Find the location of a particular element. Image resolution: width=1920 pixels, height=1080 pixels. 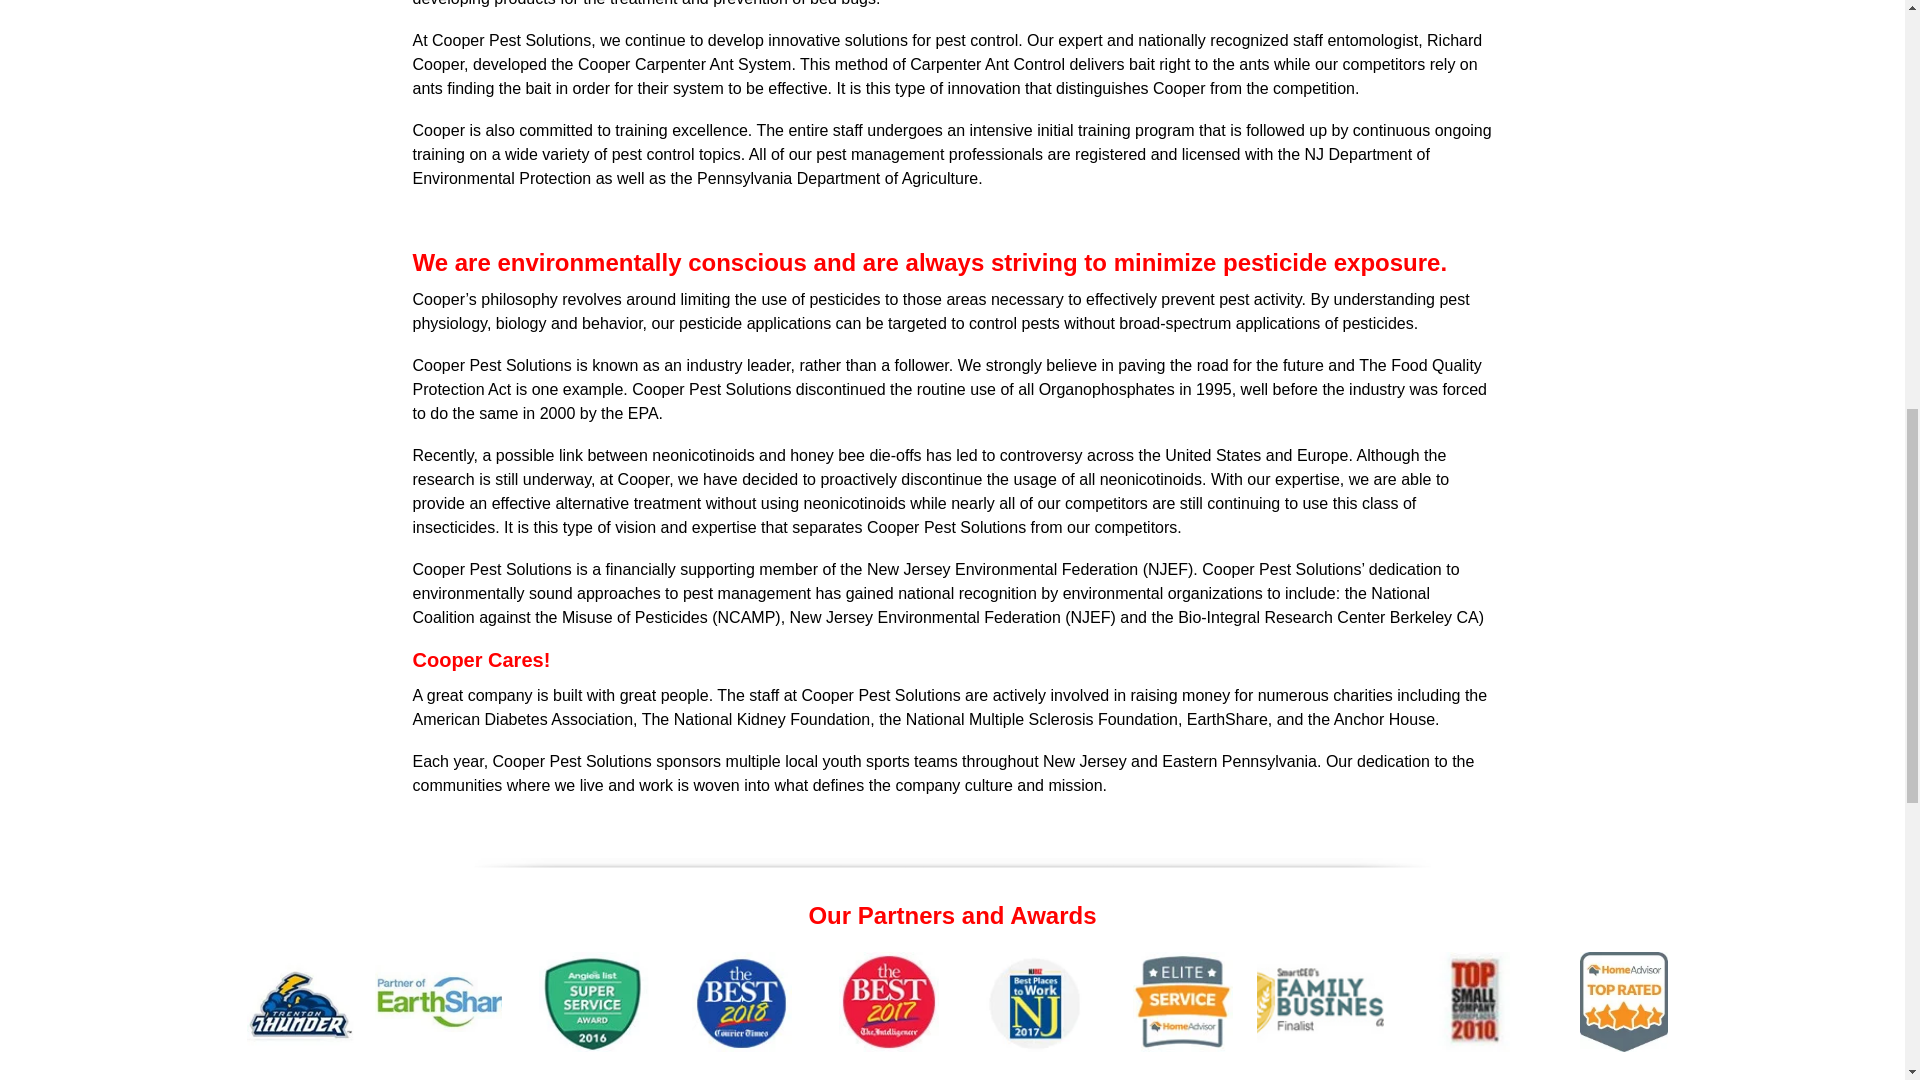

anglie's-list-2016 is located at coordinates (594, 1001).